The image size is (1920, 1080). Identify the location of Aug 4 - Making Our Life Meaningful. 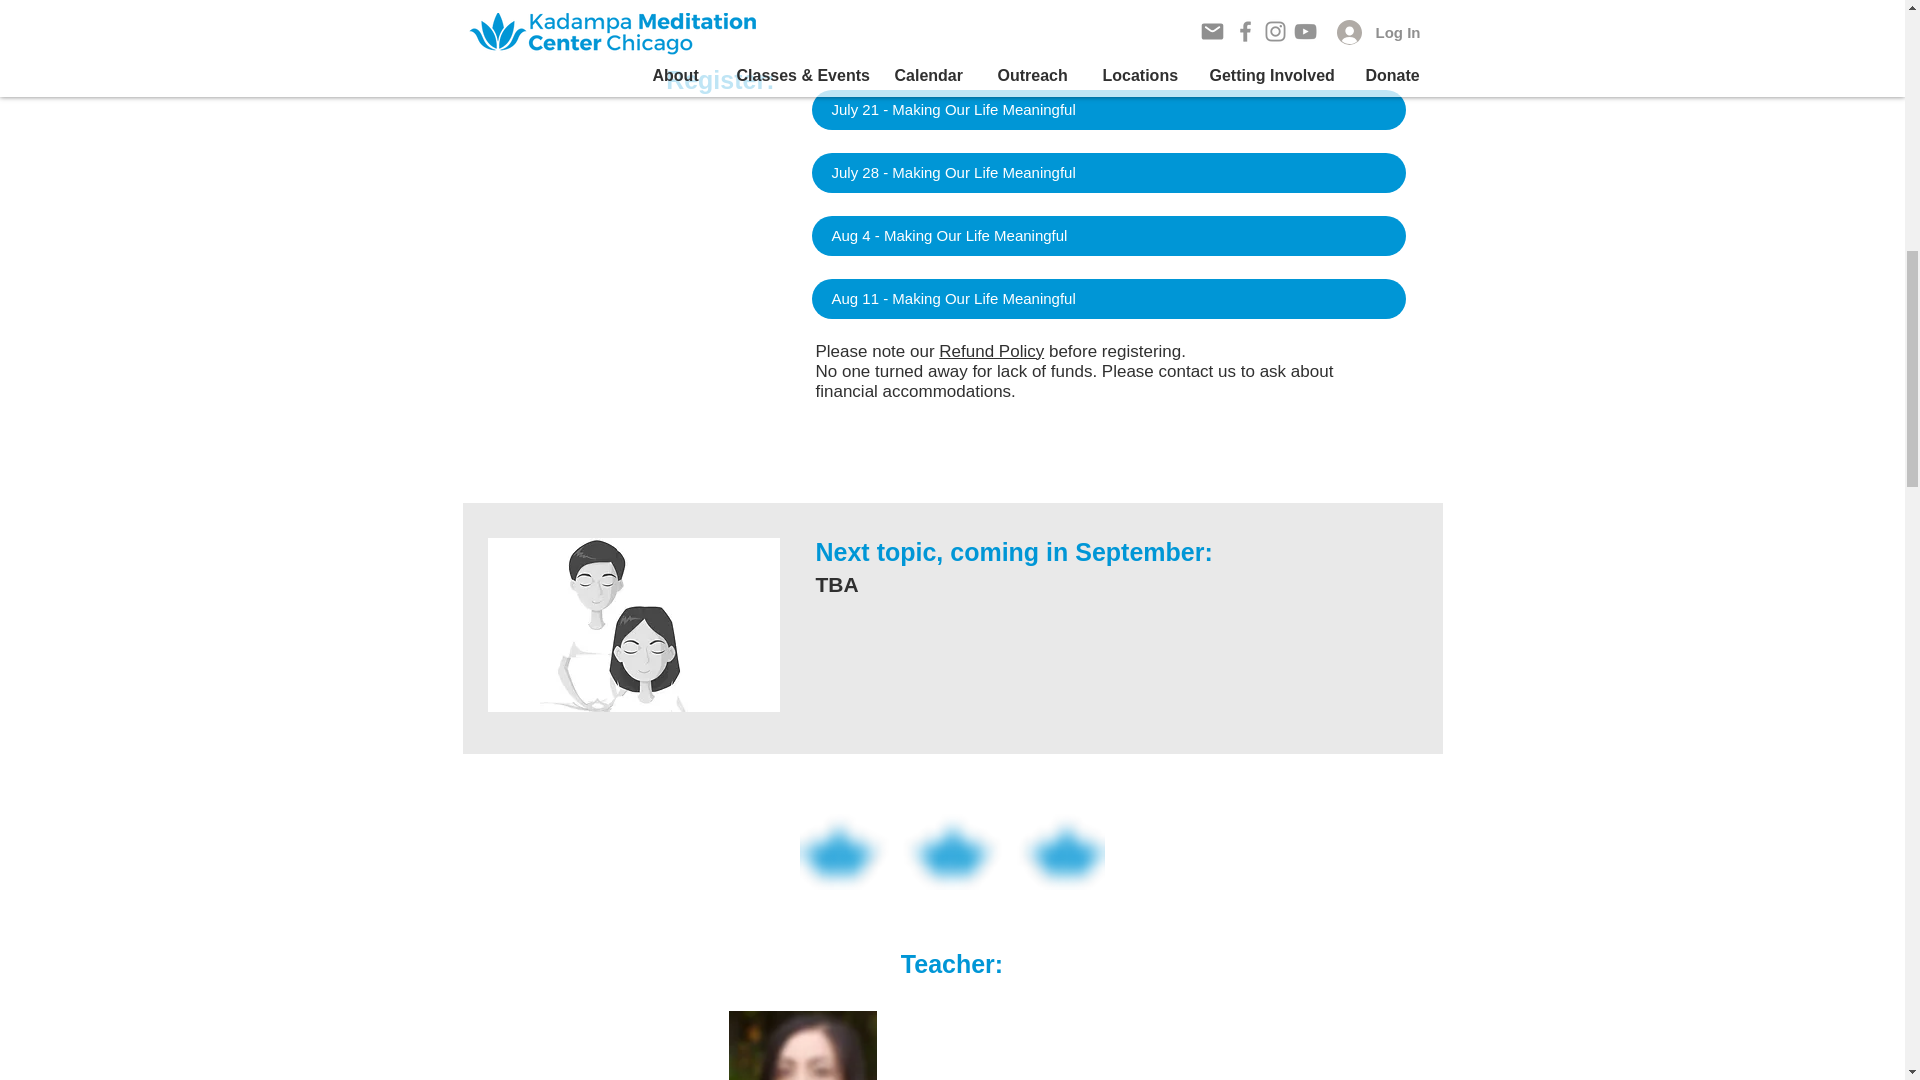
(1108, 236).